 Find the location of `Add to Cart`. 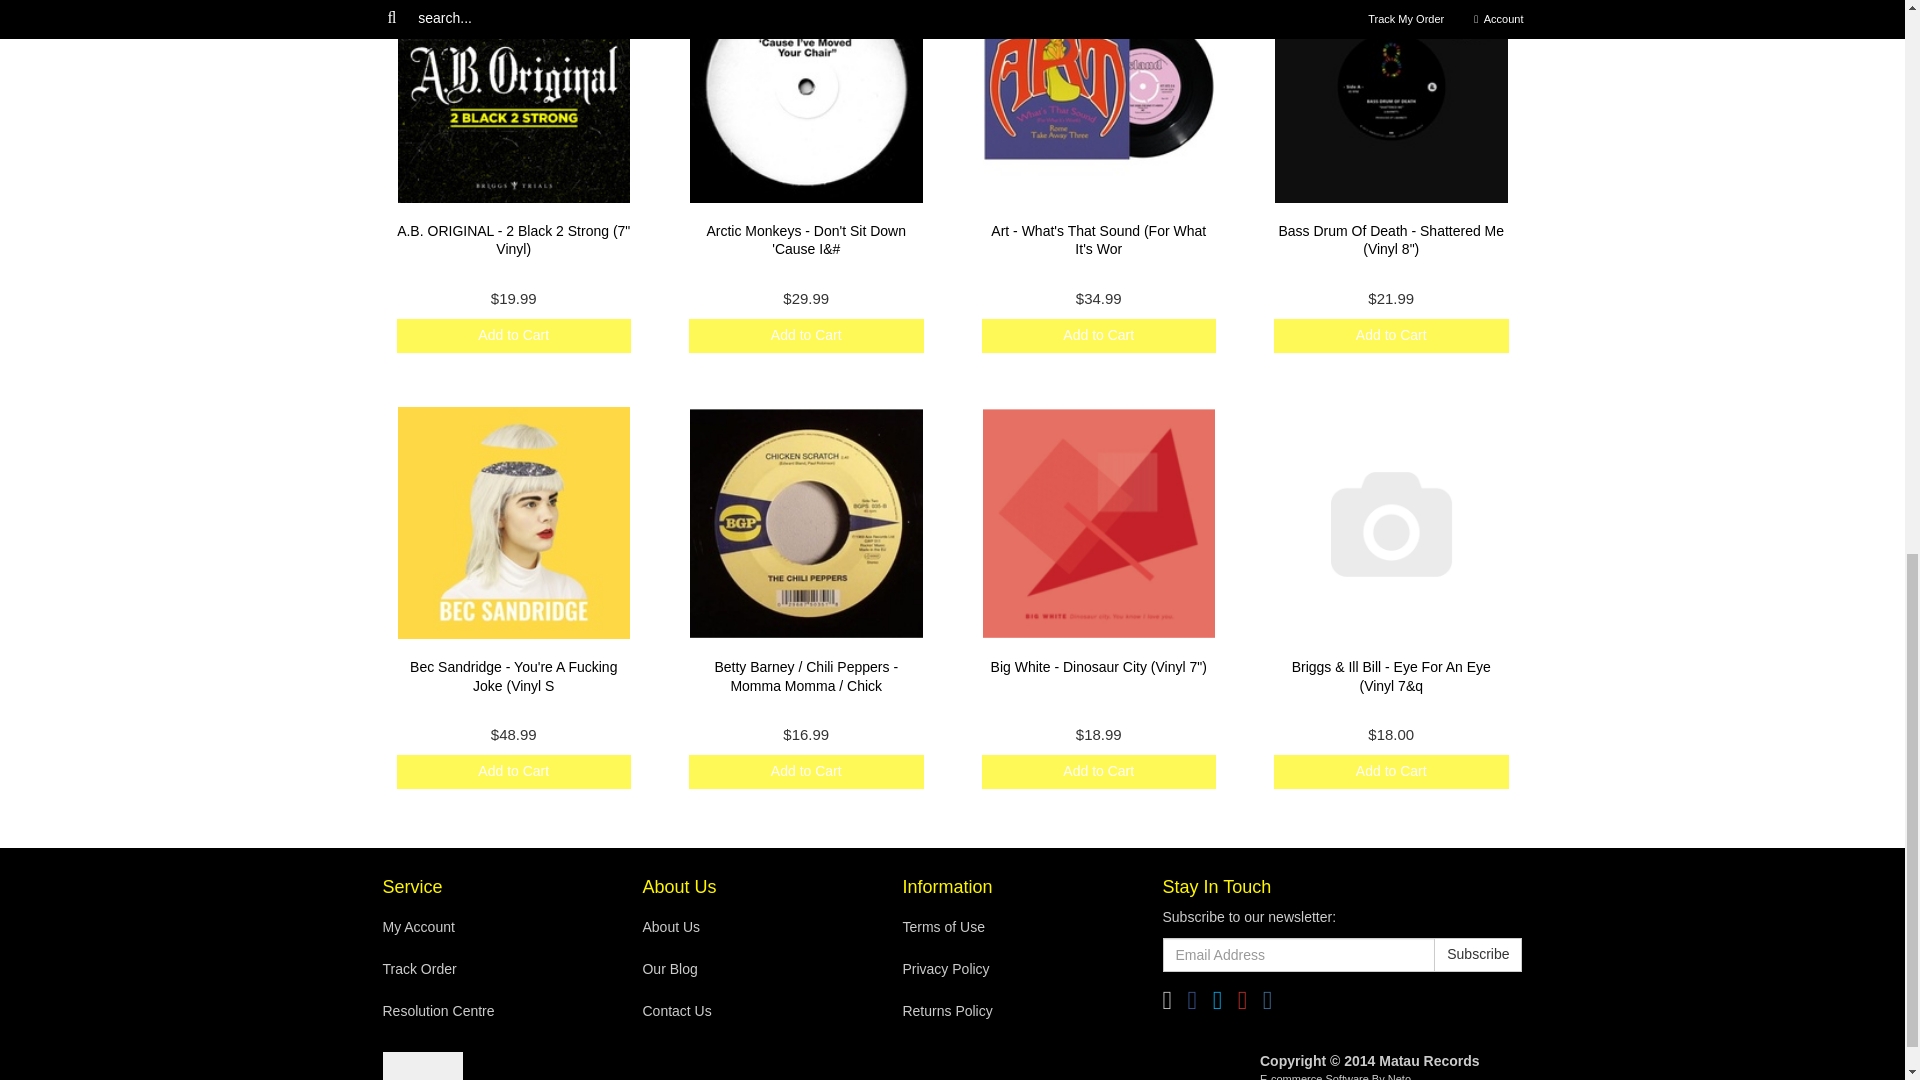

Add to Cart is located at coordinates (1099, 772).